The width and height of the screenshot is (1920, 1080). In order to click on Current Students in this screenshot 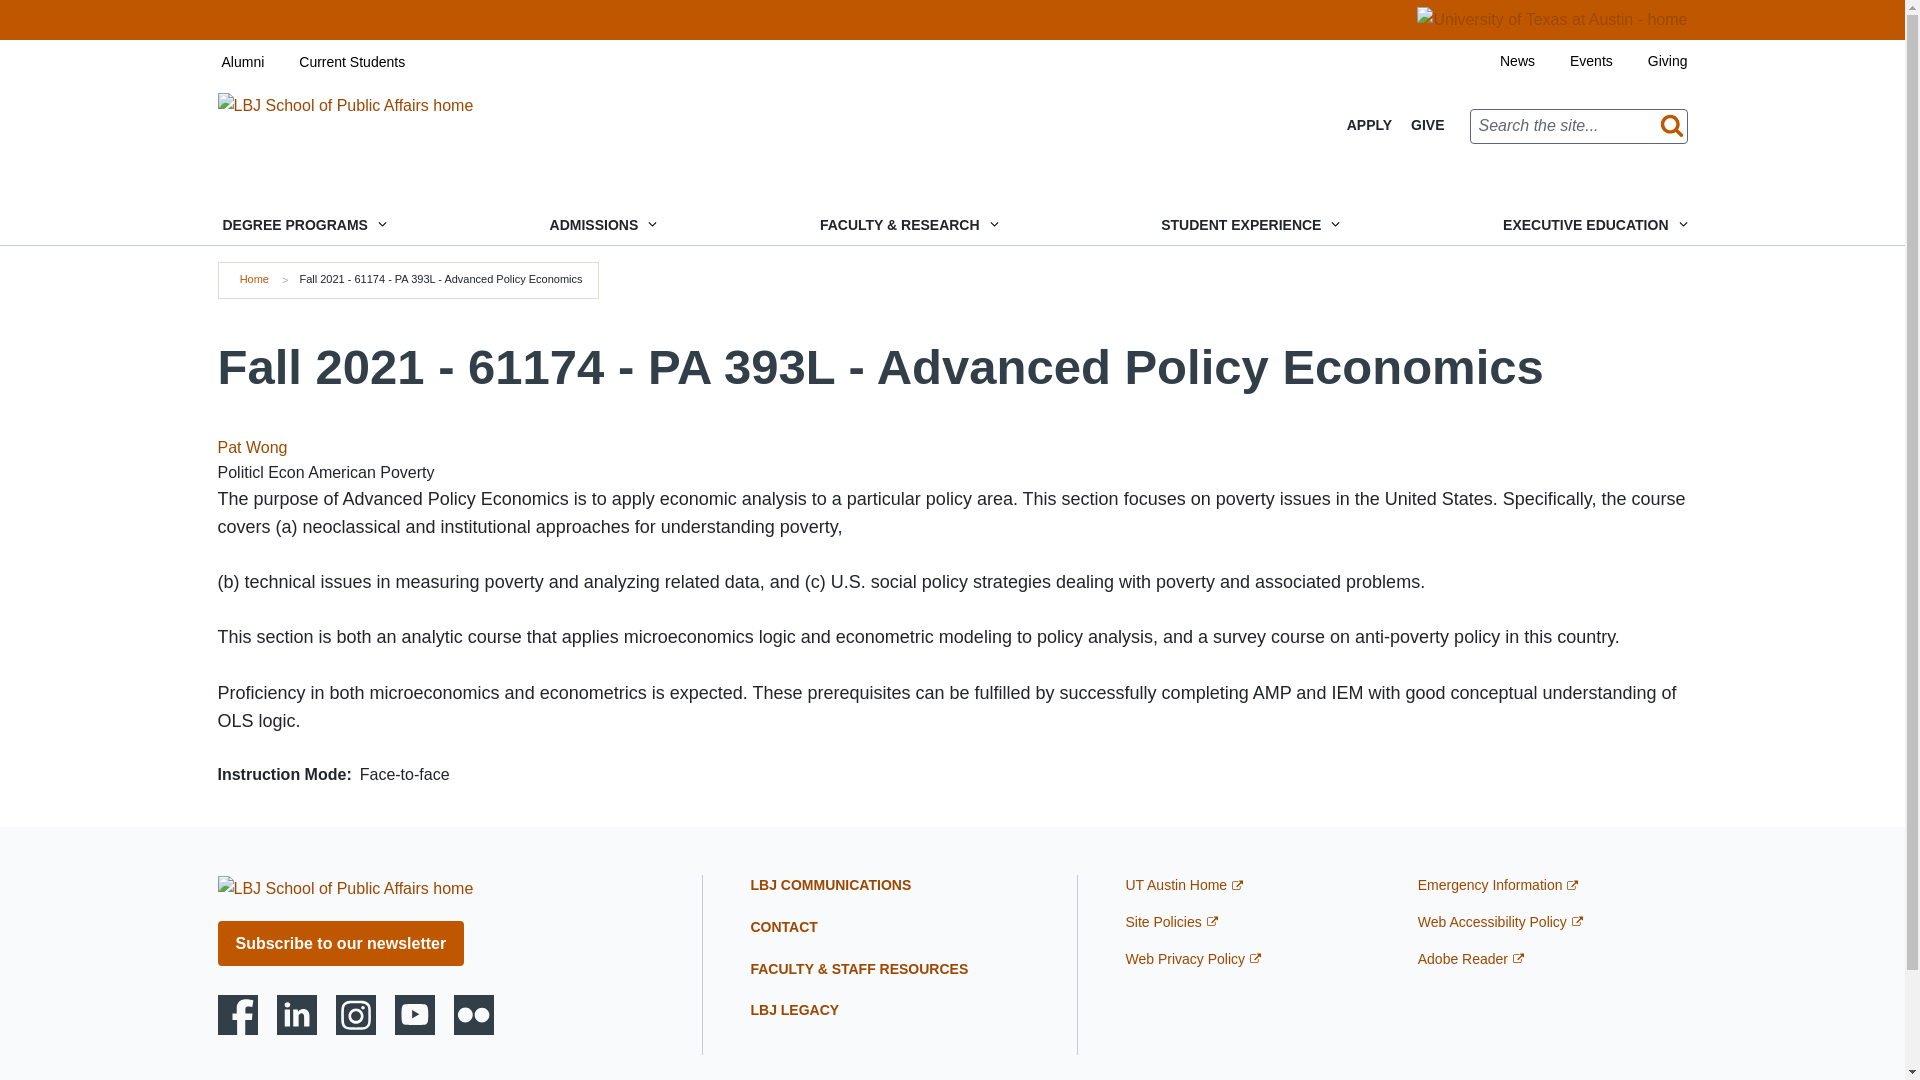, I will do `click(334, 62)`.